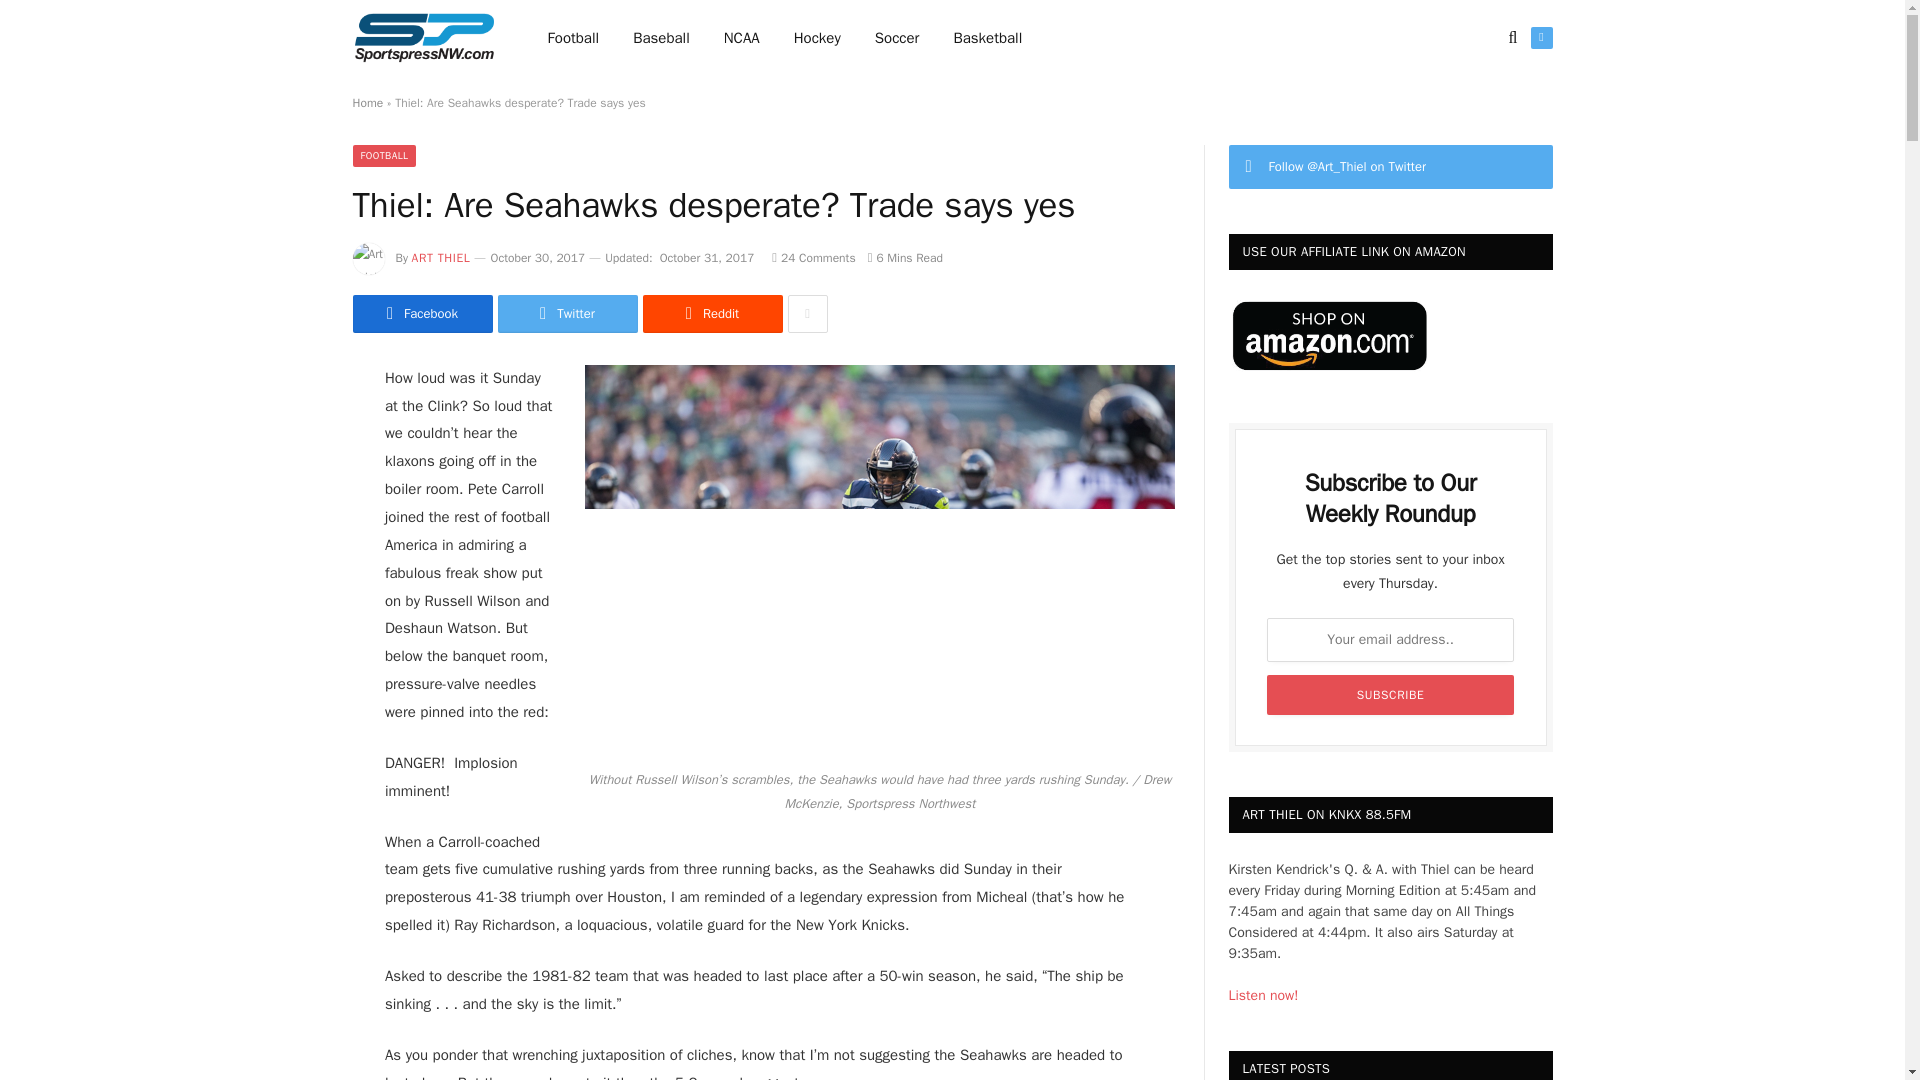 The height and width of the screenshot is (1080, 1920). What do you see at coordinates (441, 257) in the screenshot?
I see `Posts by Art Thiel` at bounding box center [441, 257].